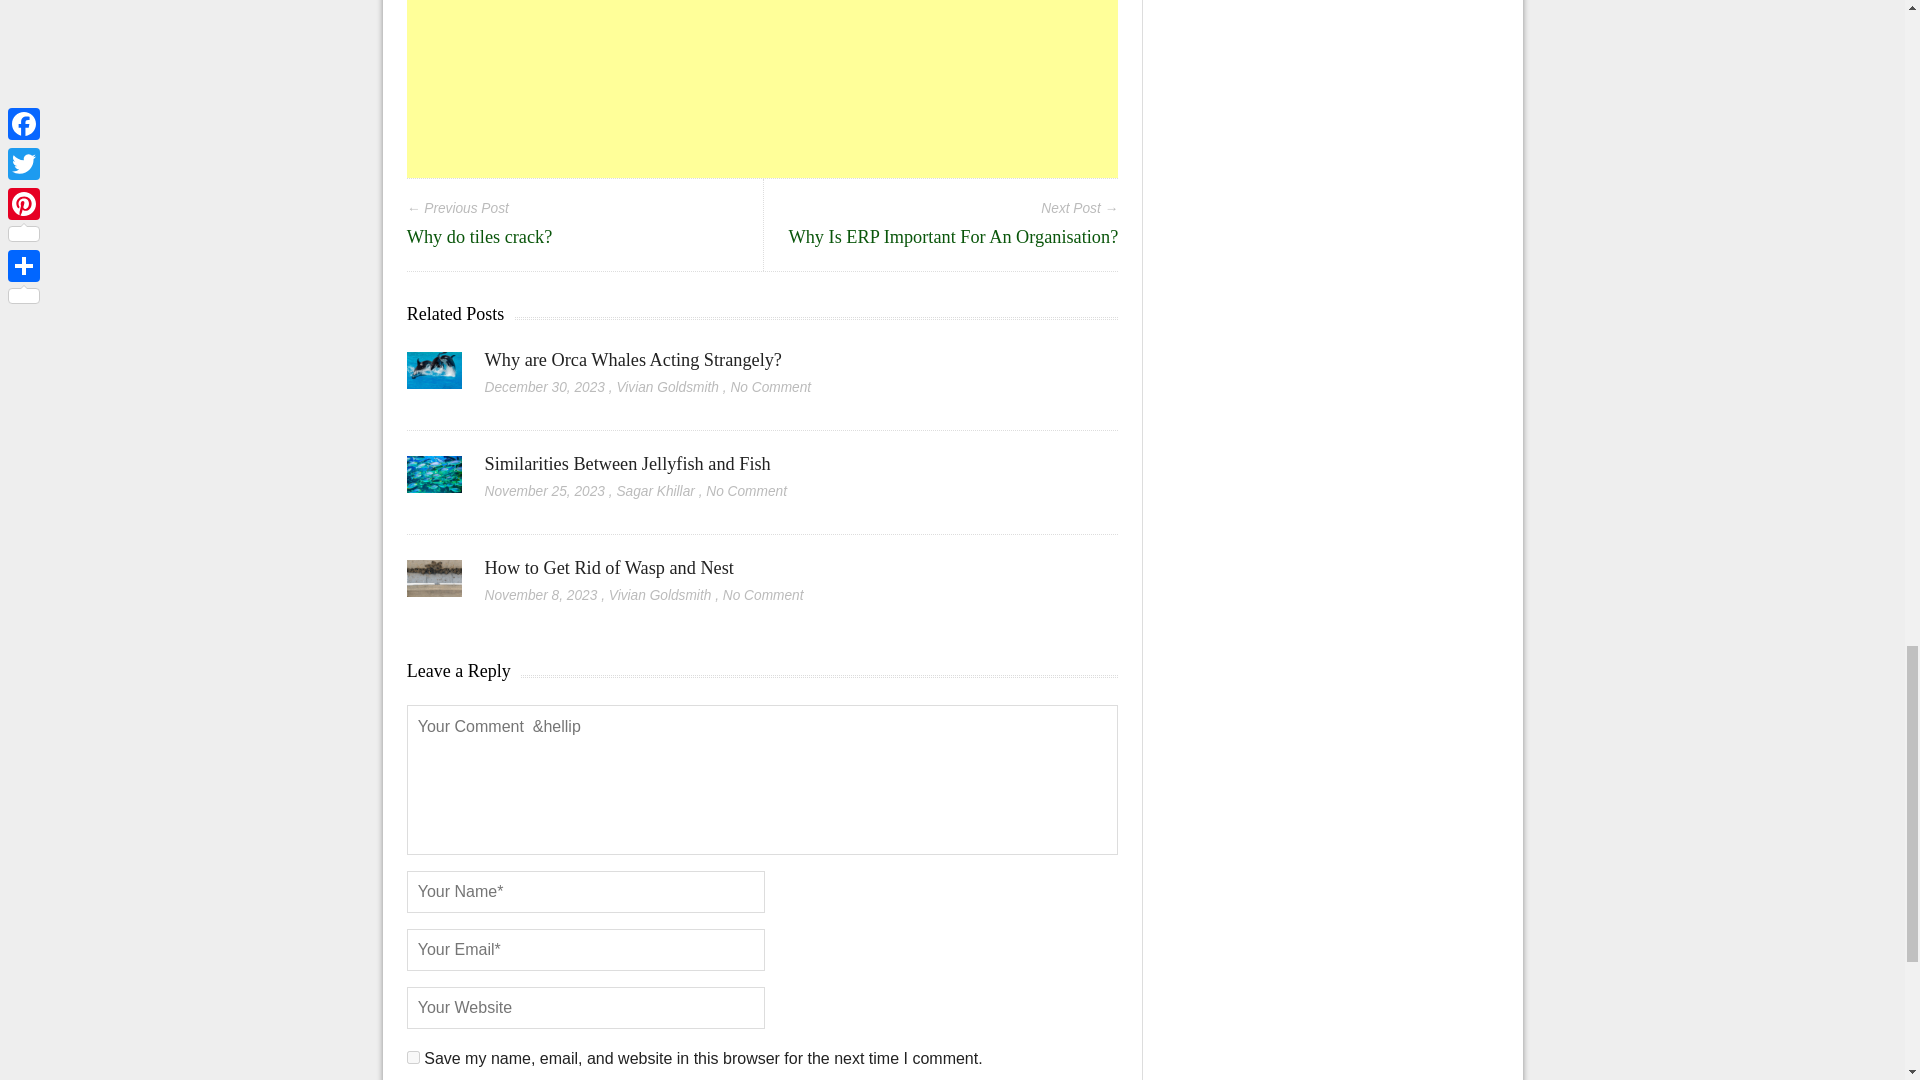  Describe the element at coordinates (746, 490) in the screenshot. I see `No Comment` at that location.